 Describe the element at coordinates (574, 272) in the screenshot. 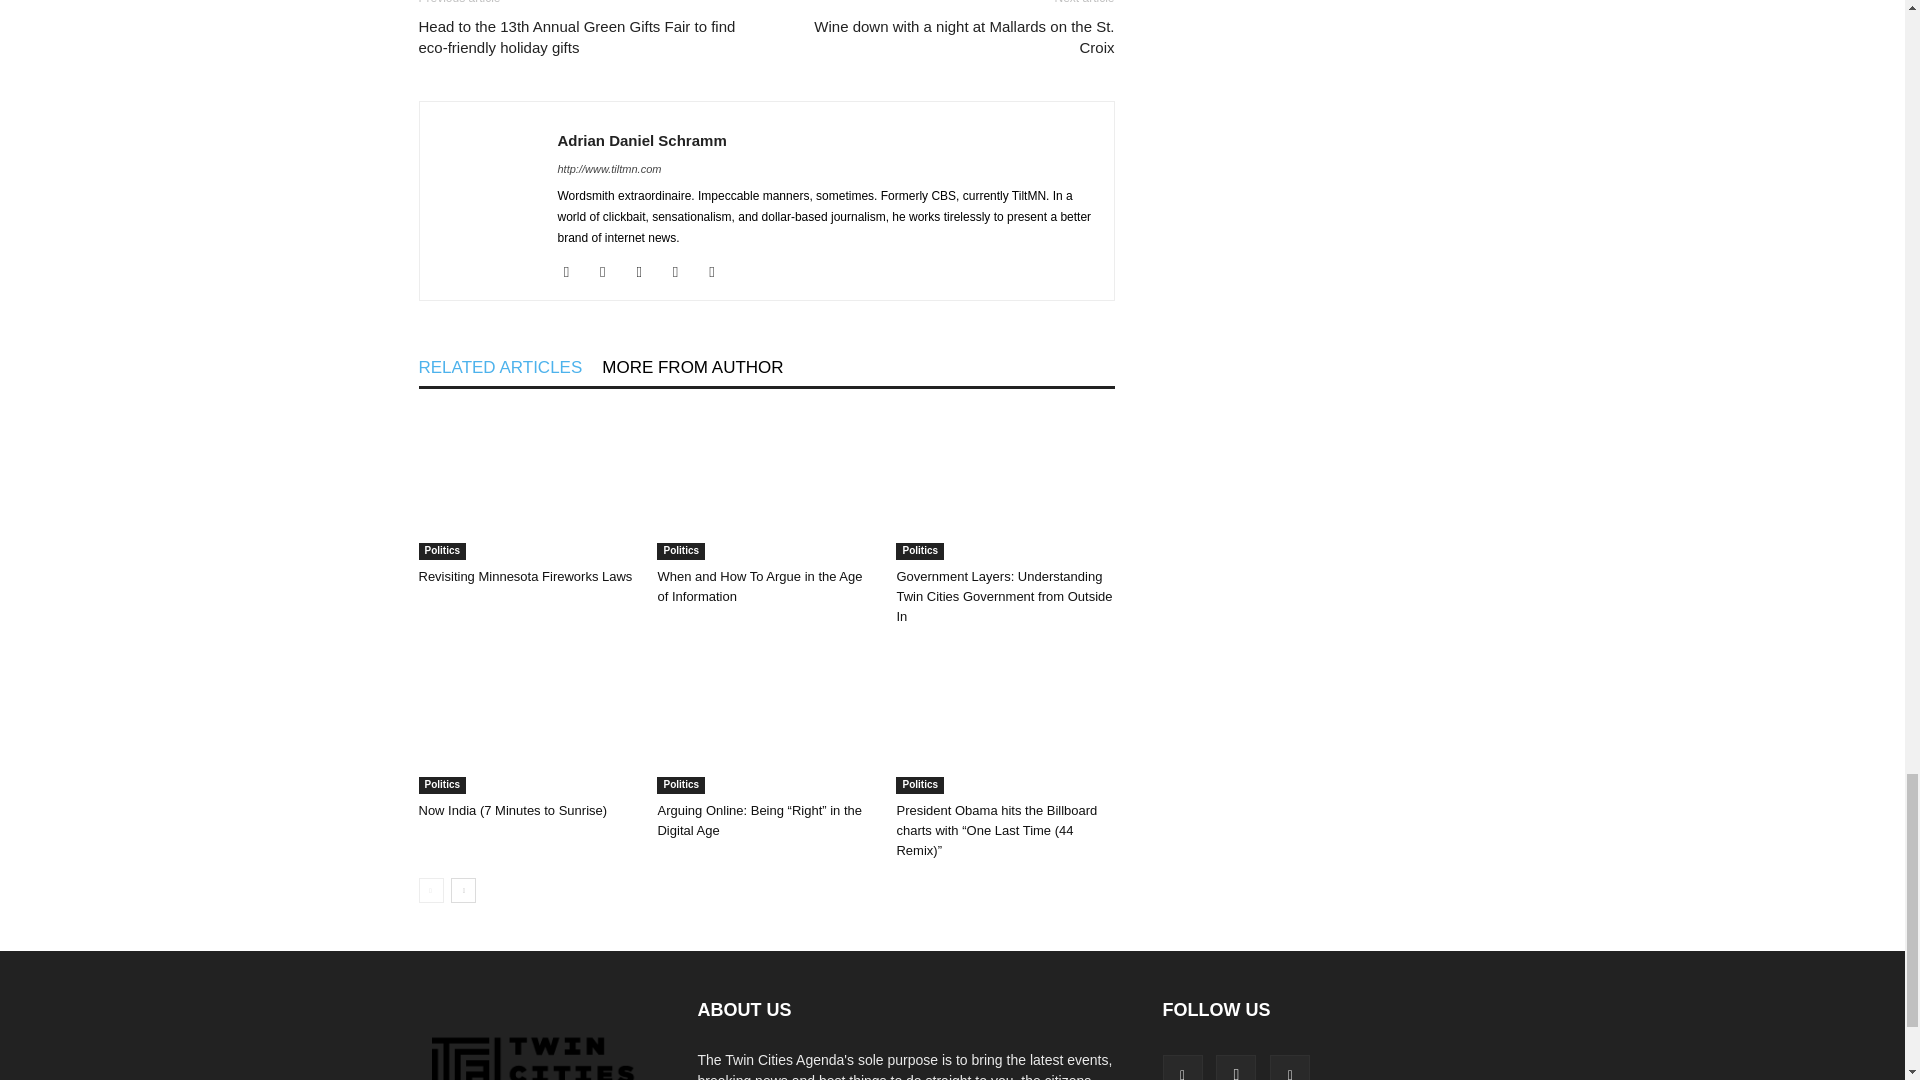

I see `Facebook` at that location.